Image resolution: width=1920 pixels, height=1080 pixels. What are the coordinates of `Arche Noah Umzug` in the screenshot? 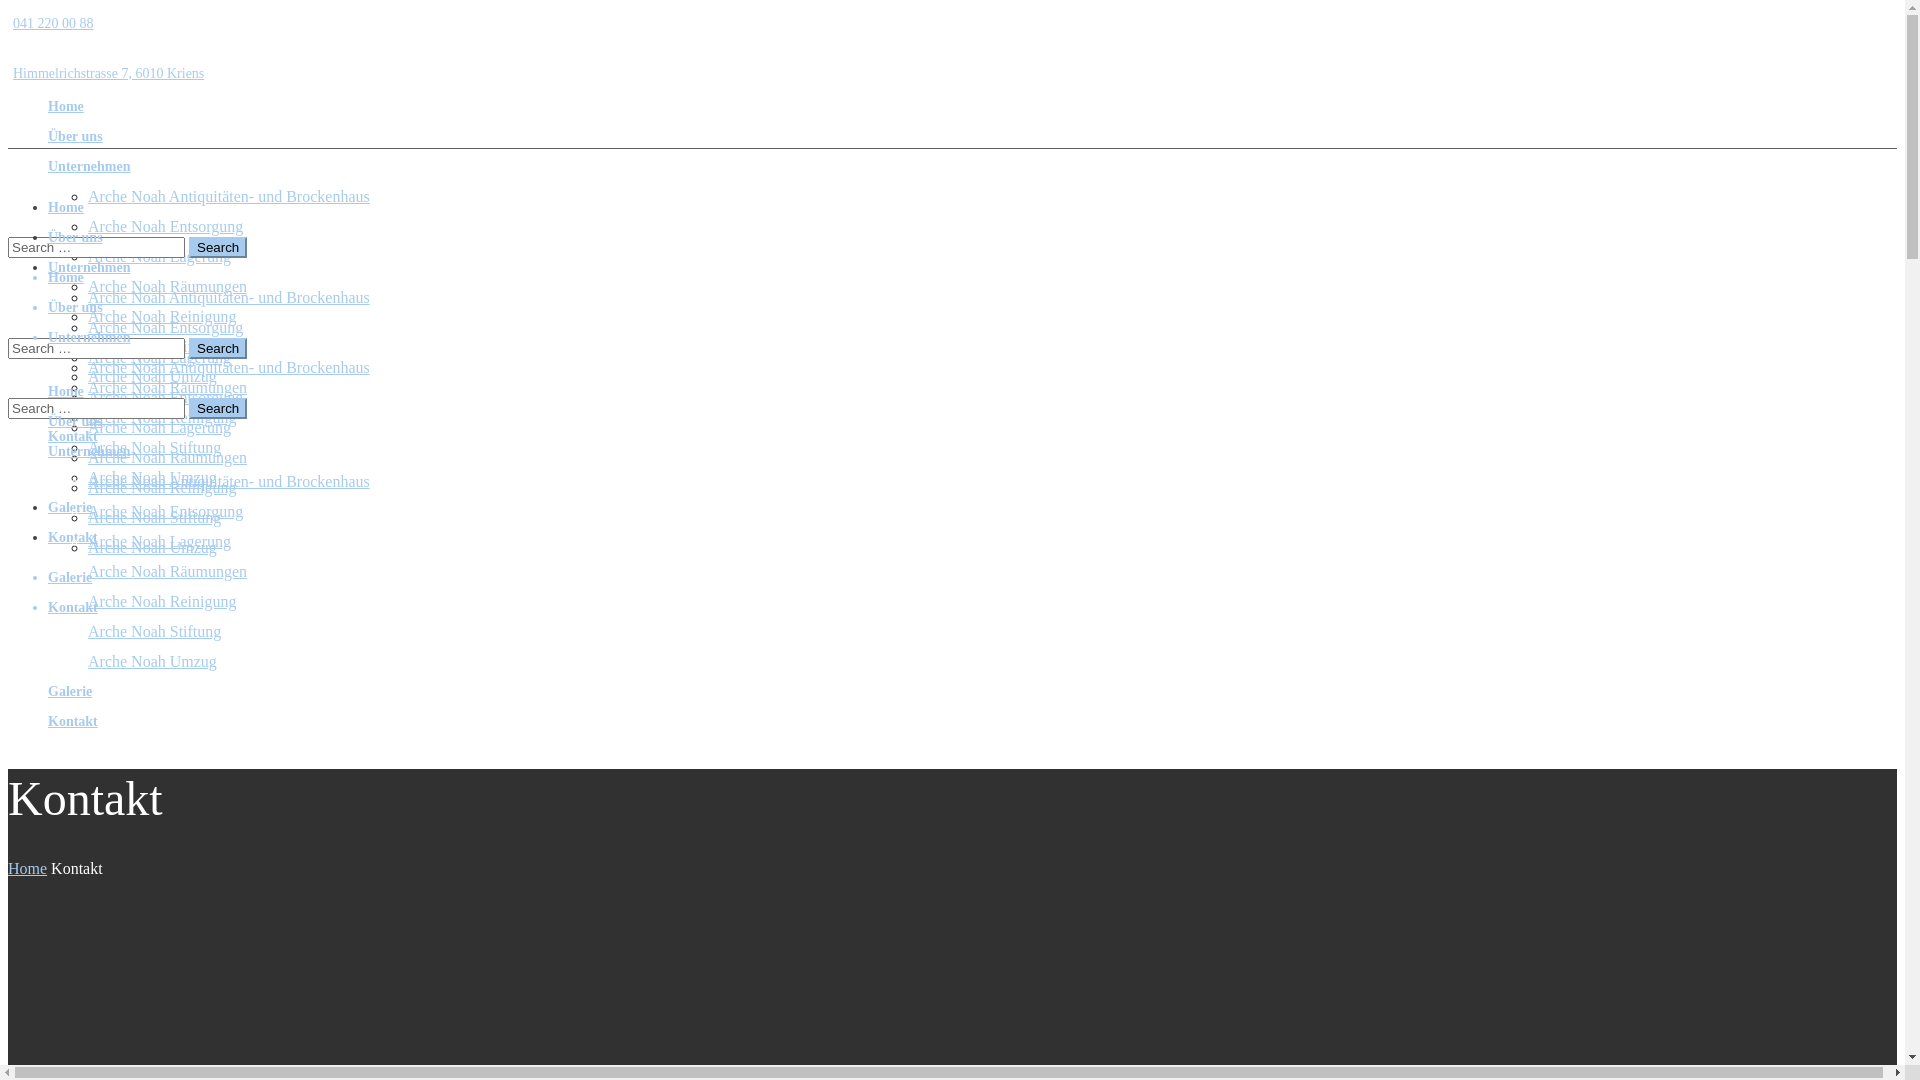 It's located at (152, 376).